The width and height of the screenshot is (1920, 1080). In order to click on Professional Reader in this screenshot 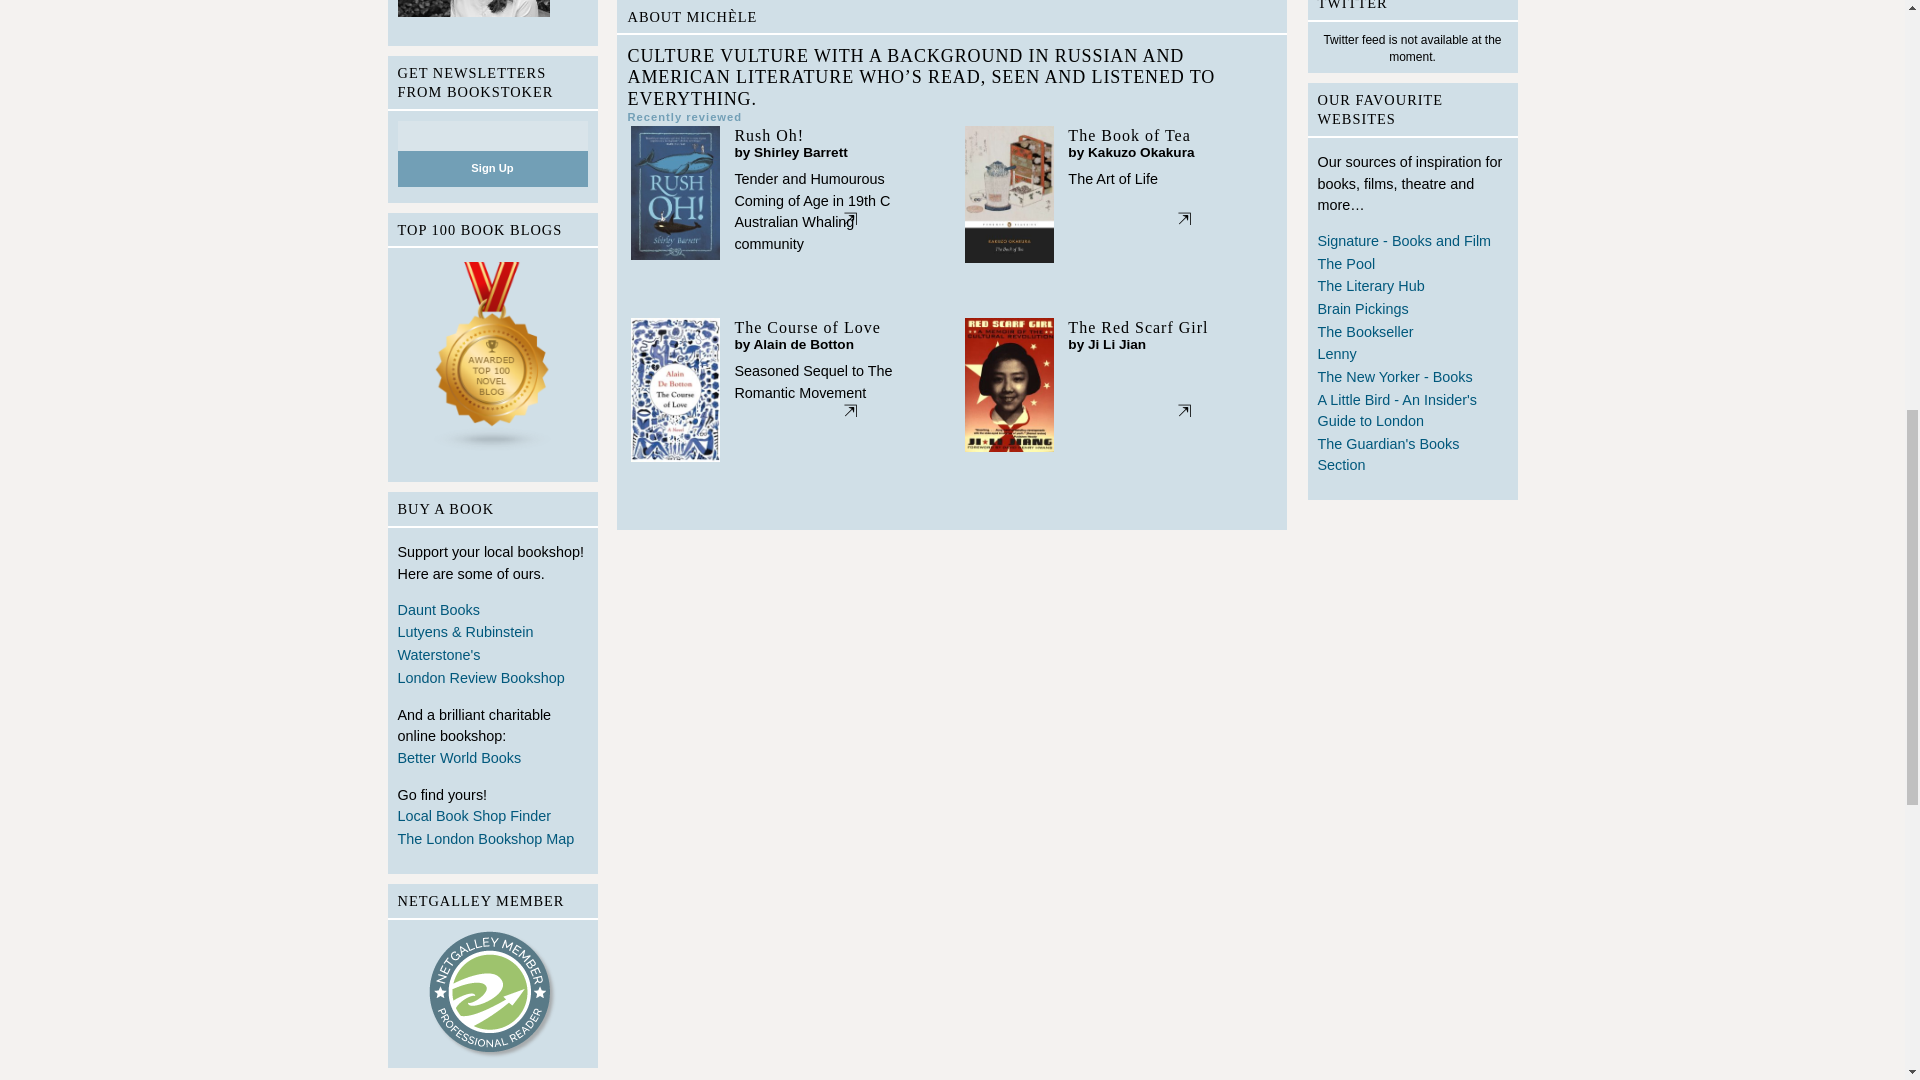, I will do `click(493, 994)`.